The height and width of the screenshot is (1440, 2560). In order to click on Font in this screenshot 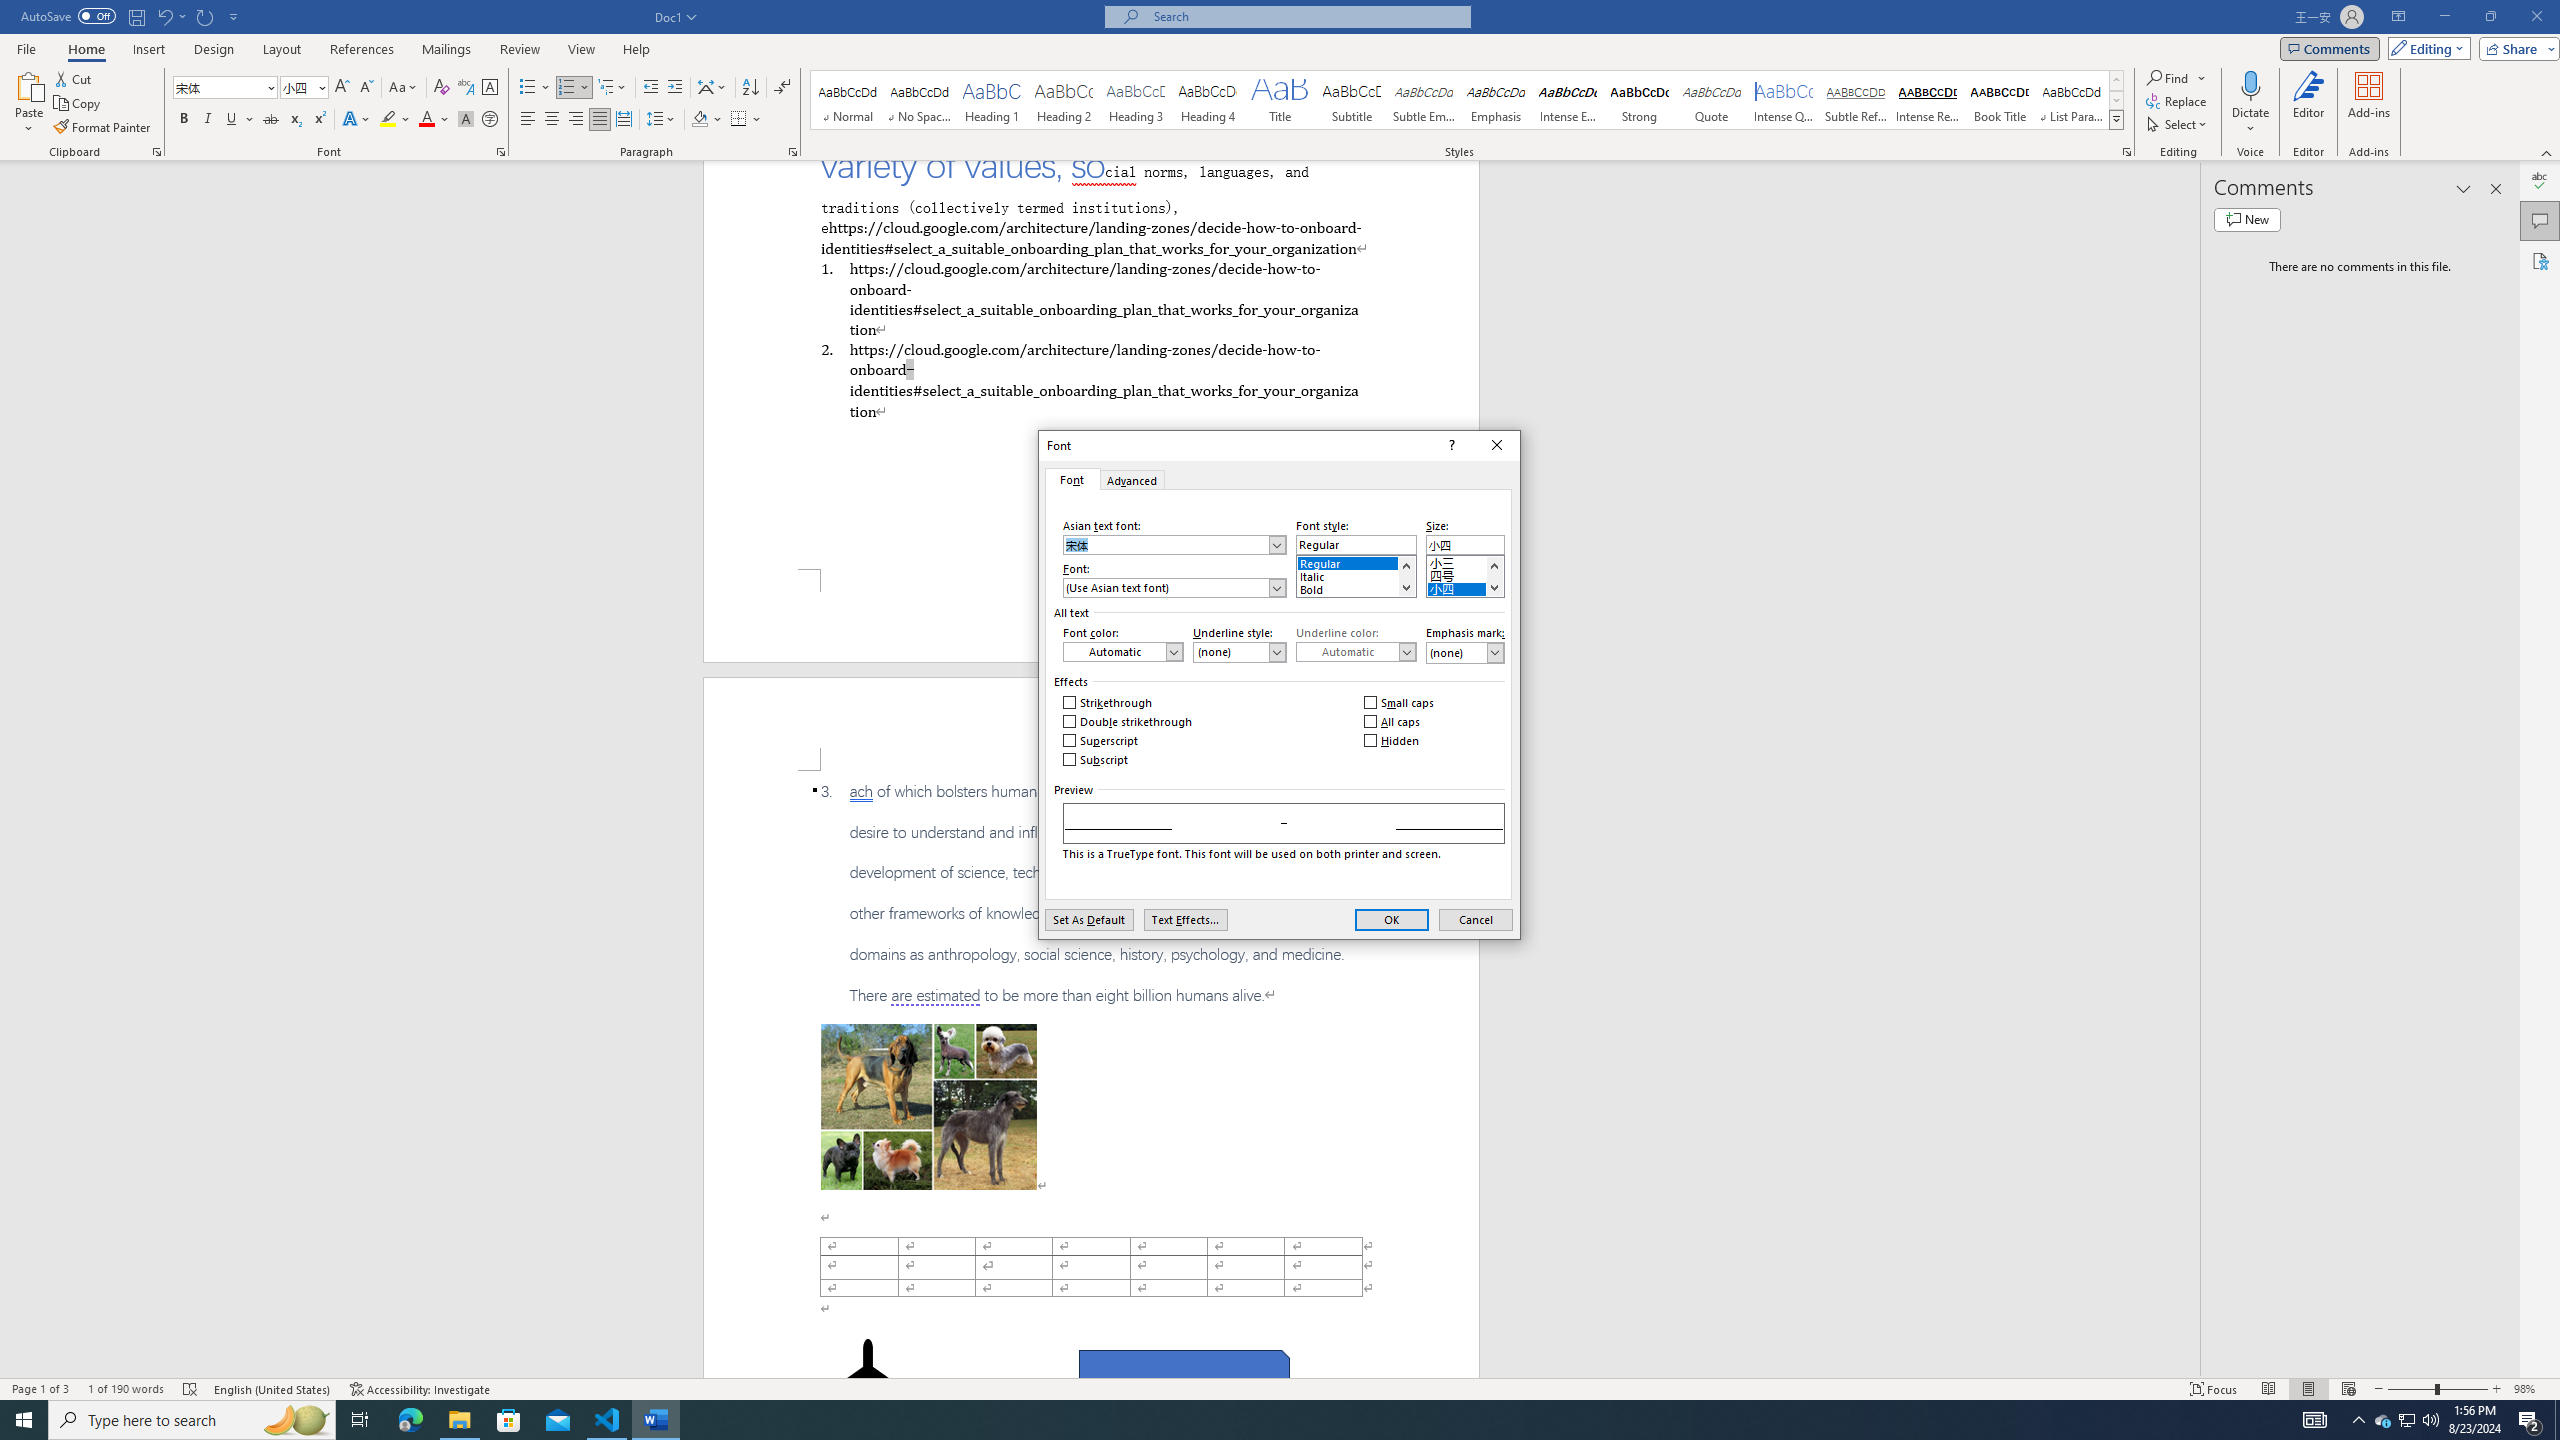, I will do `click(2557, 1420)`.